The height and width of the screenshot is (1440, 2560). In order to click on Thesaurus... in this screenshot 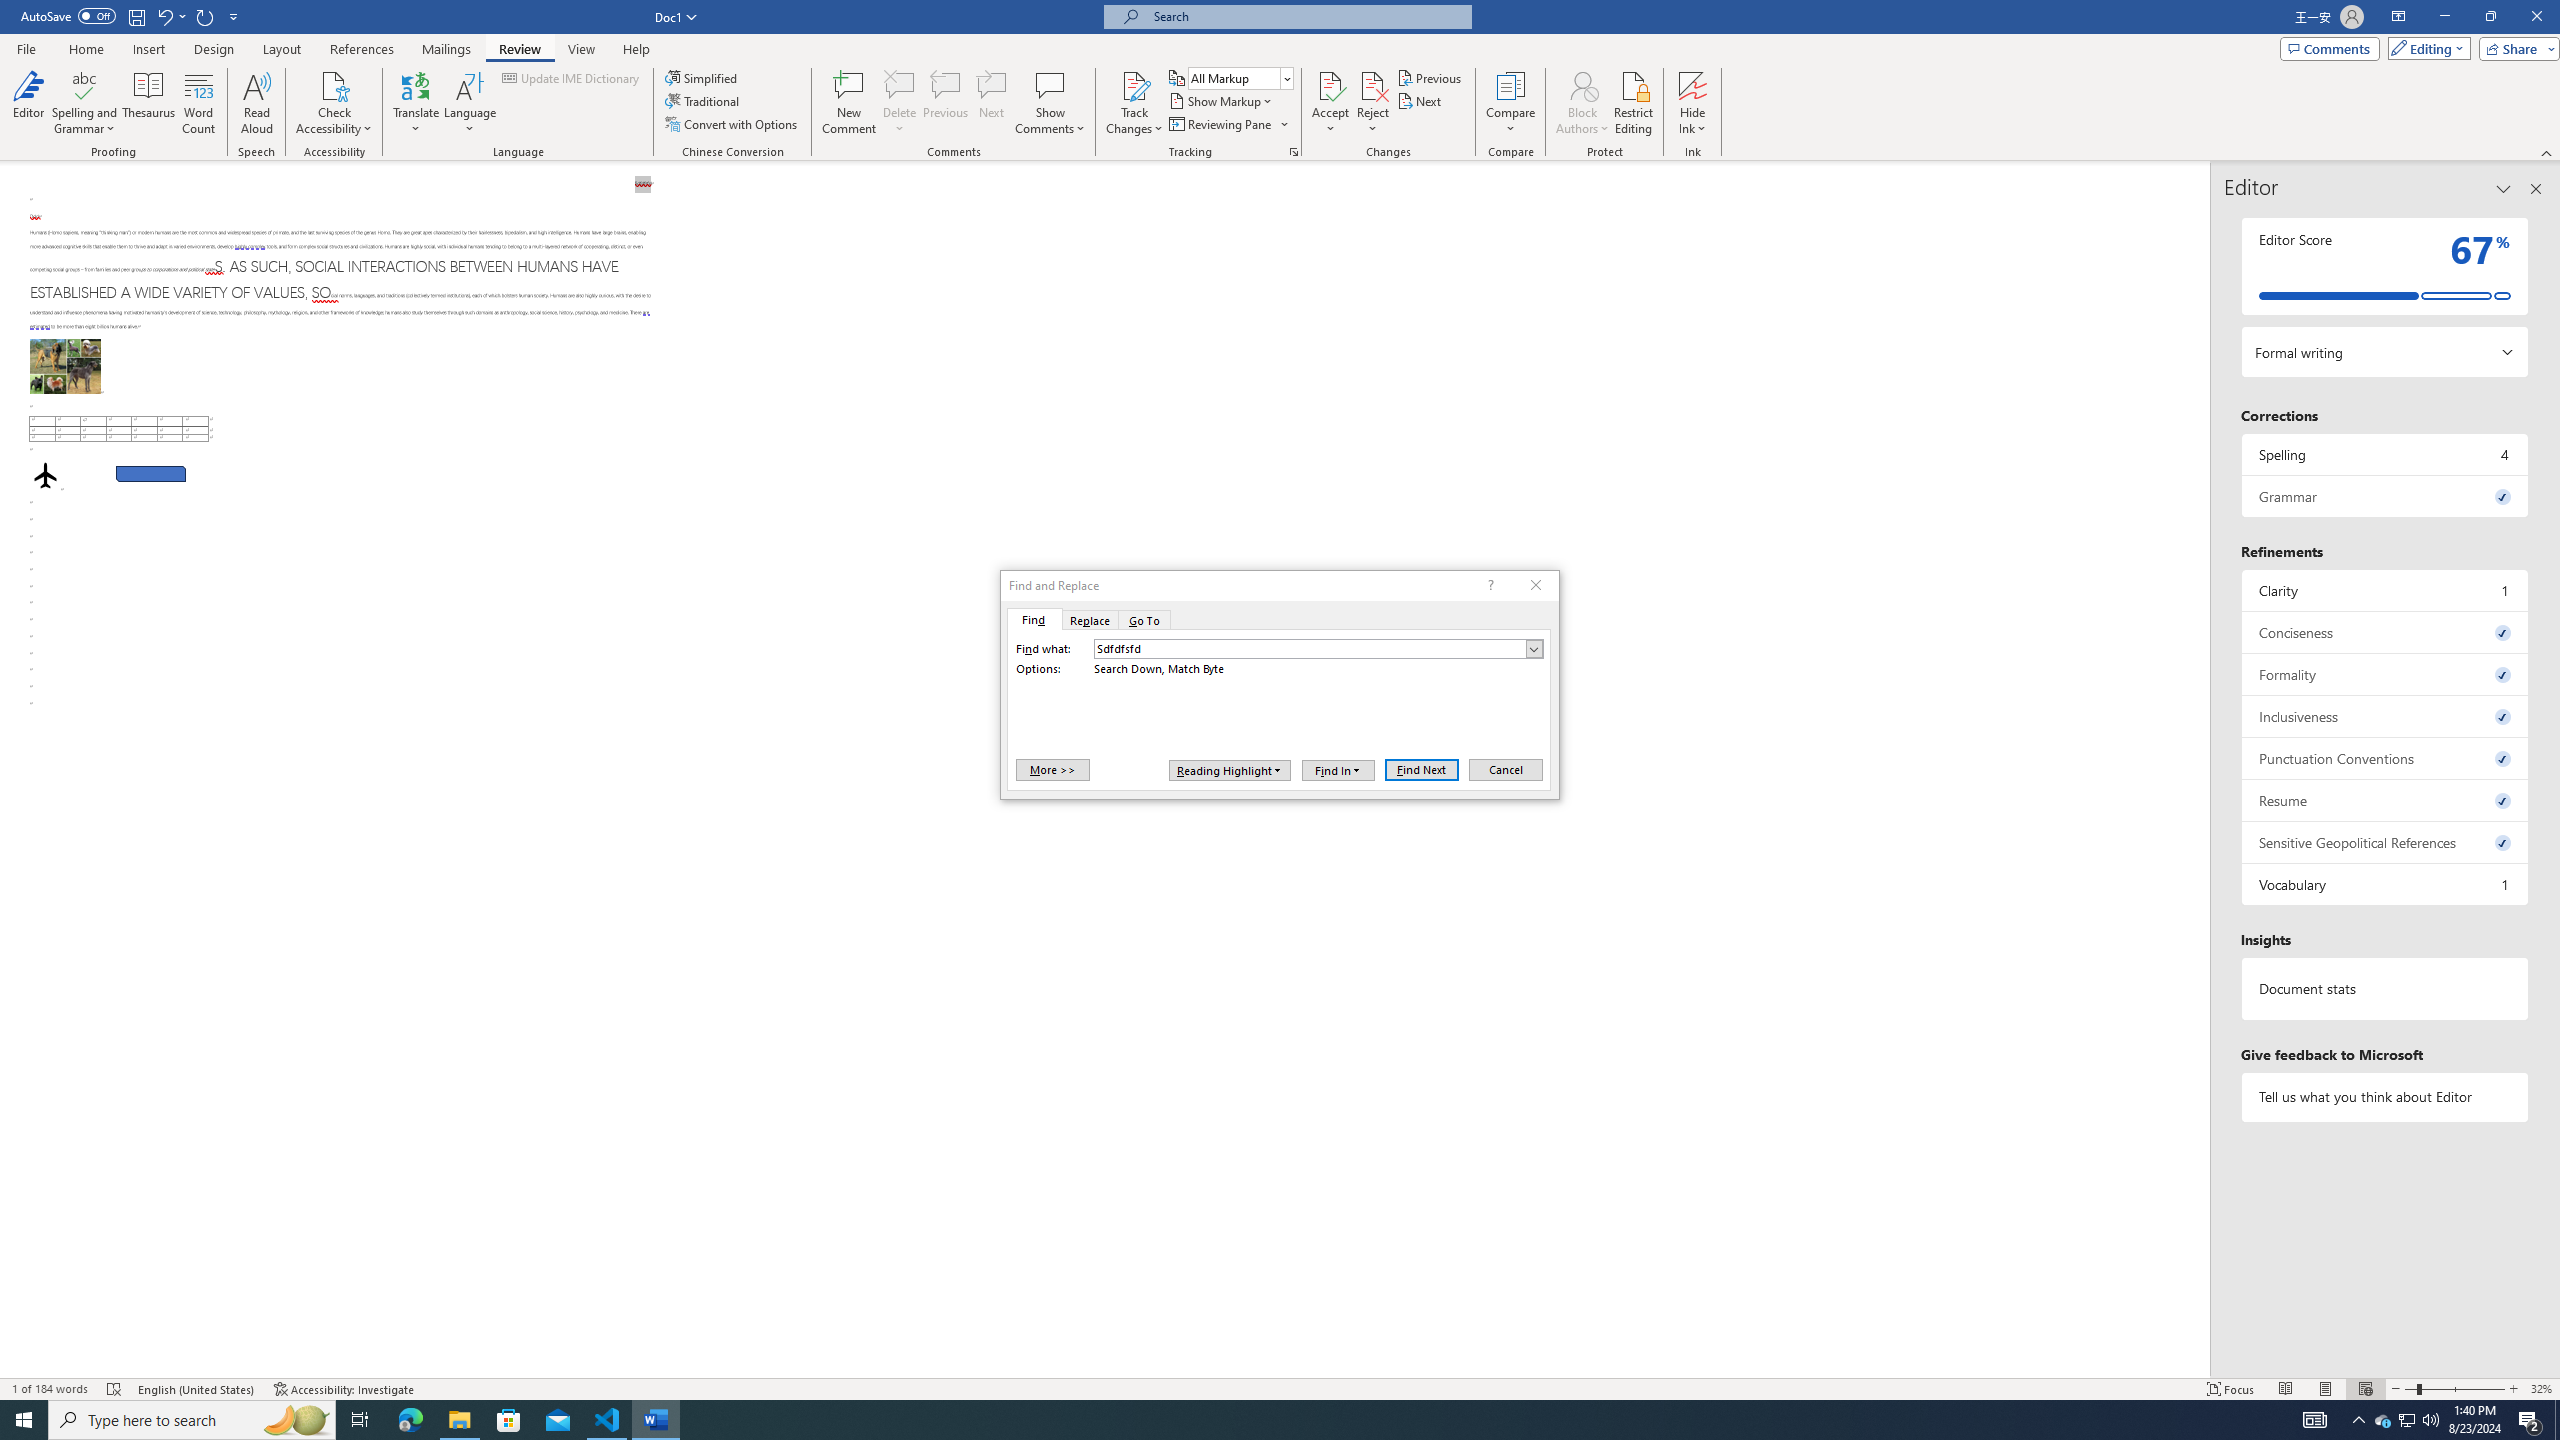, I will do `click(150, 103)`.